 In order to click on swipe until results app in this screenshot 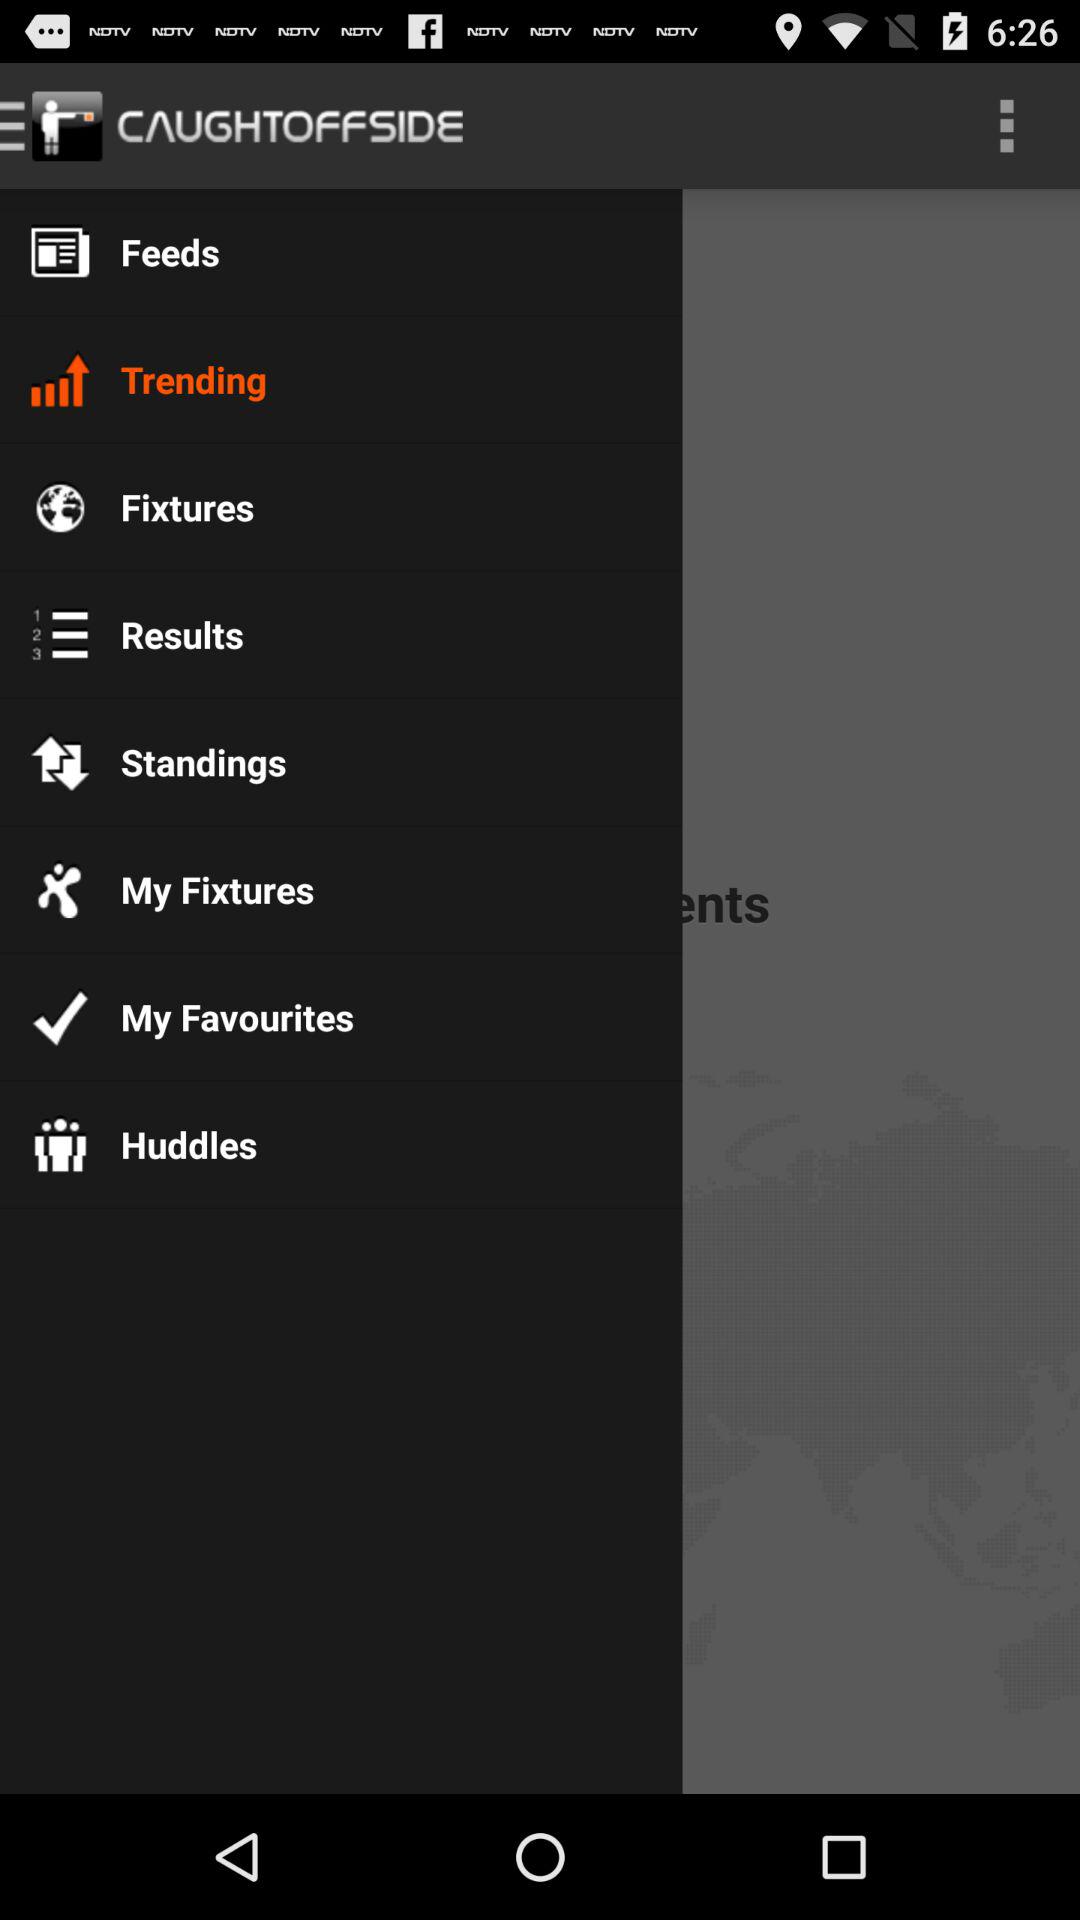, I will do `click(166, 634)`.